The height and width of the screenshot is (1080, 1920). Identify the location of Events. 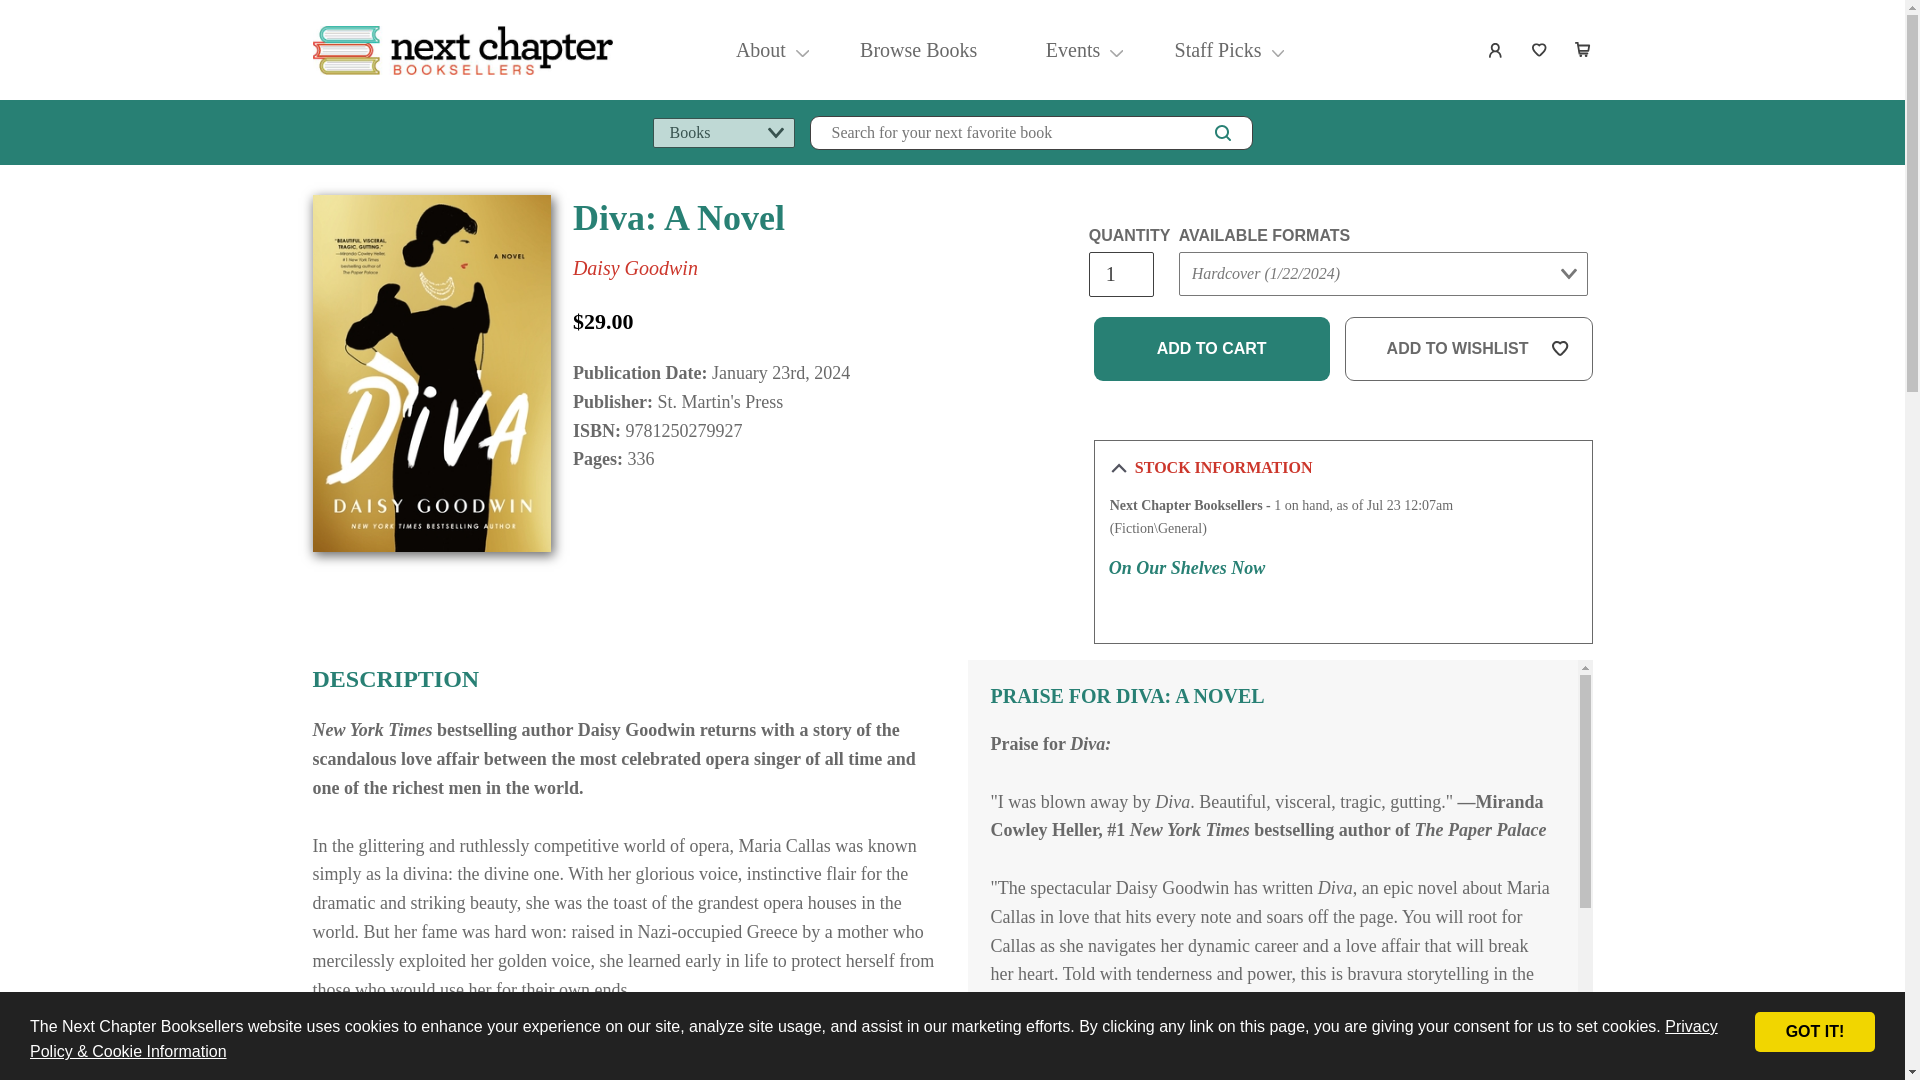
(1073, 50).